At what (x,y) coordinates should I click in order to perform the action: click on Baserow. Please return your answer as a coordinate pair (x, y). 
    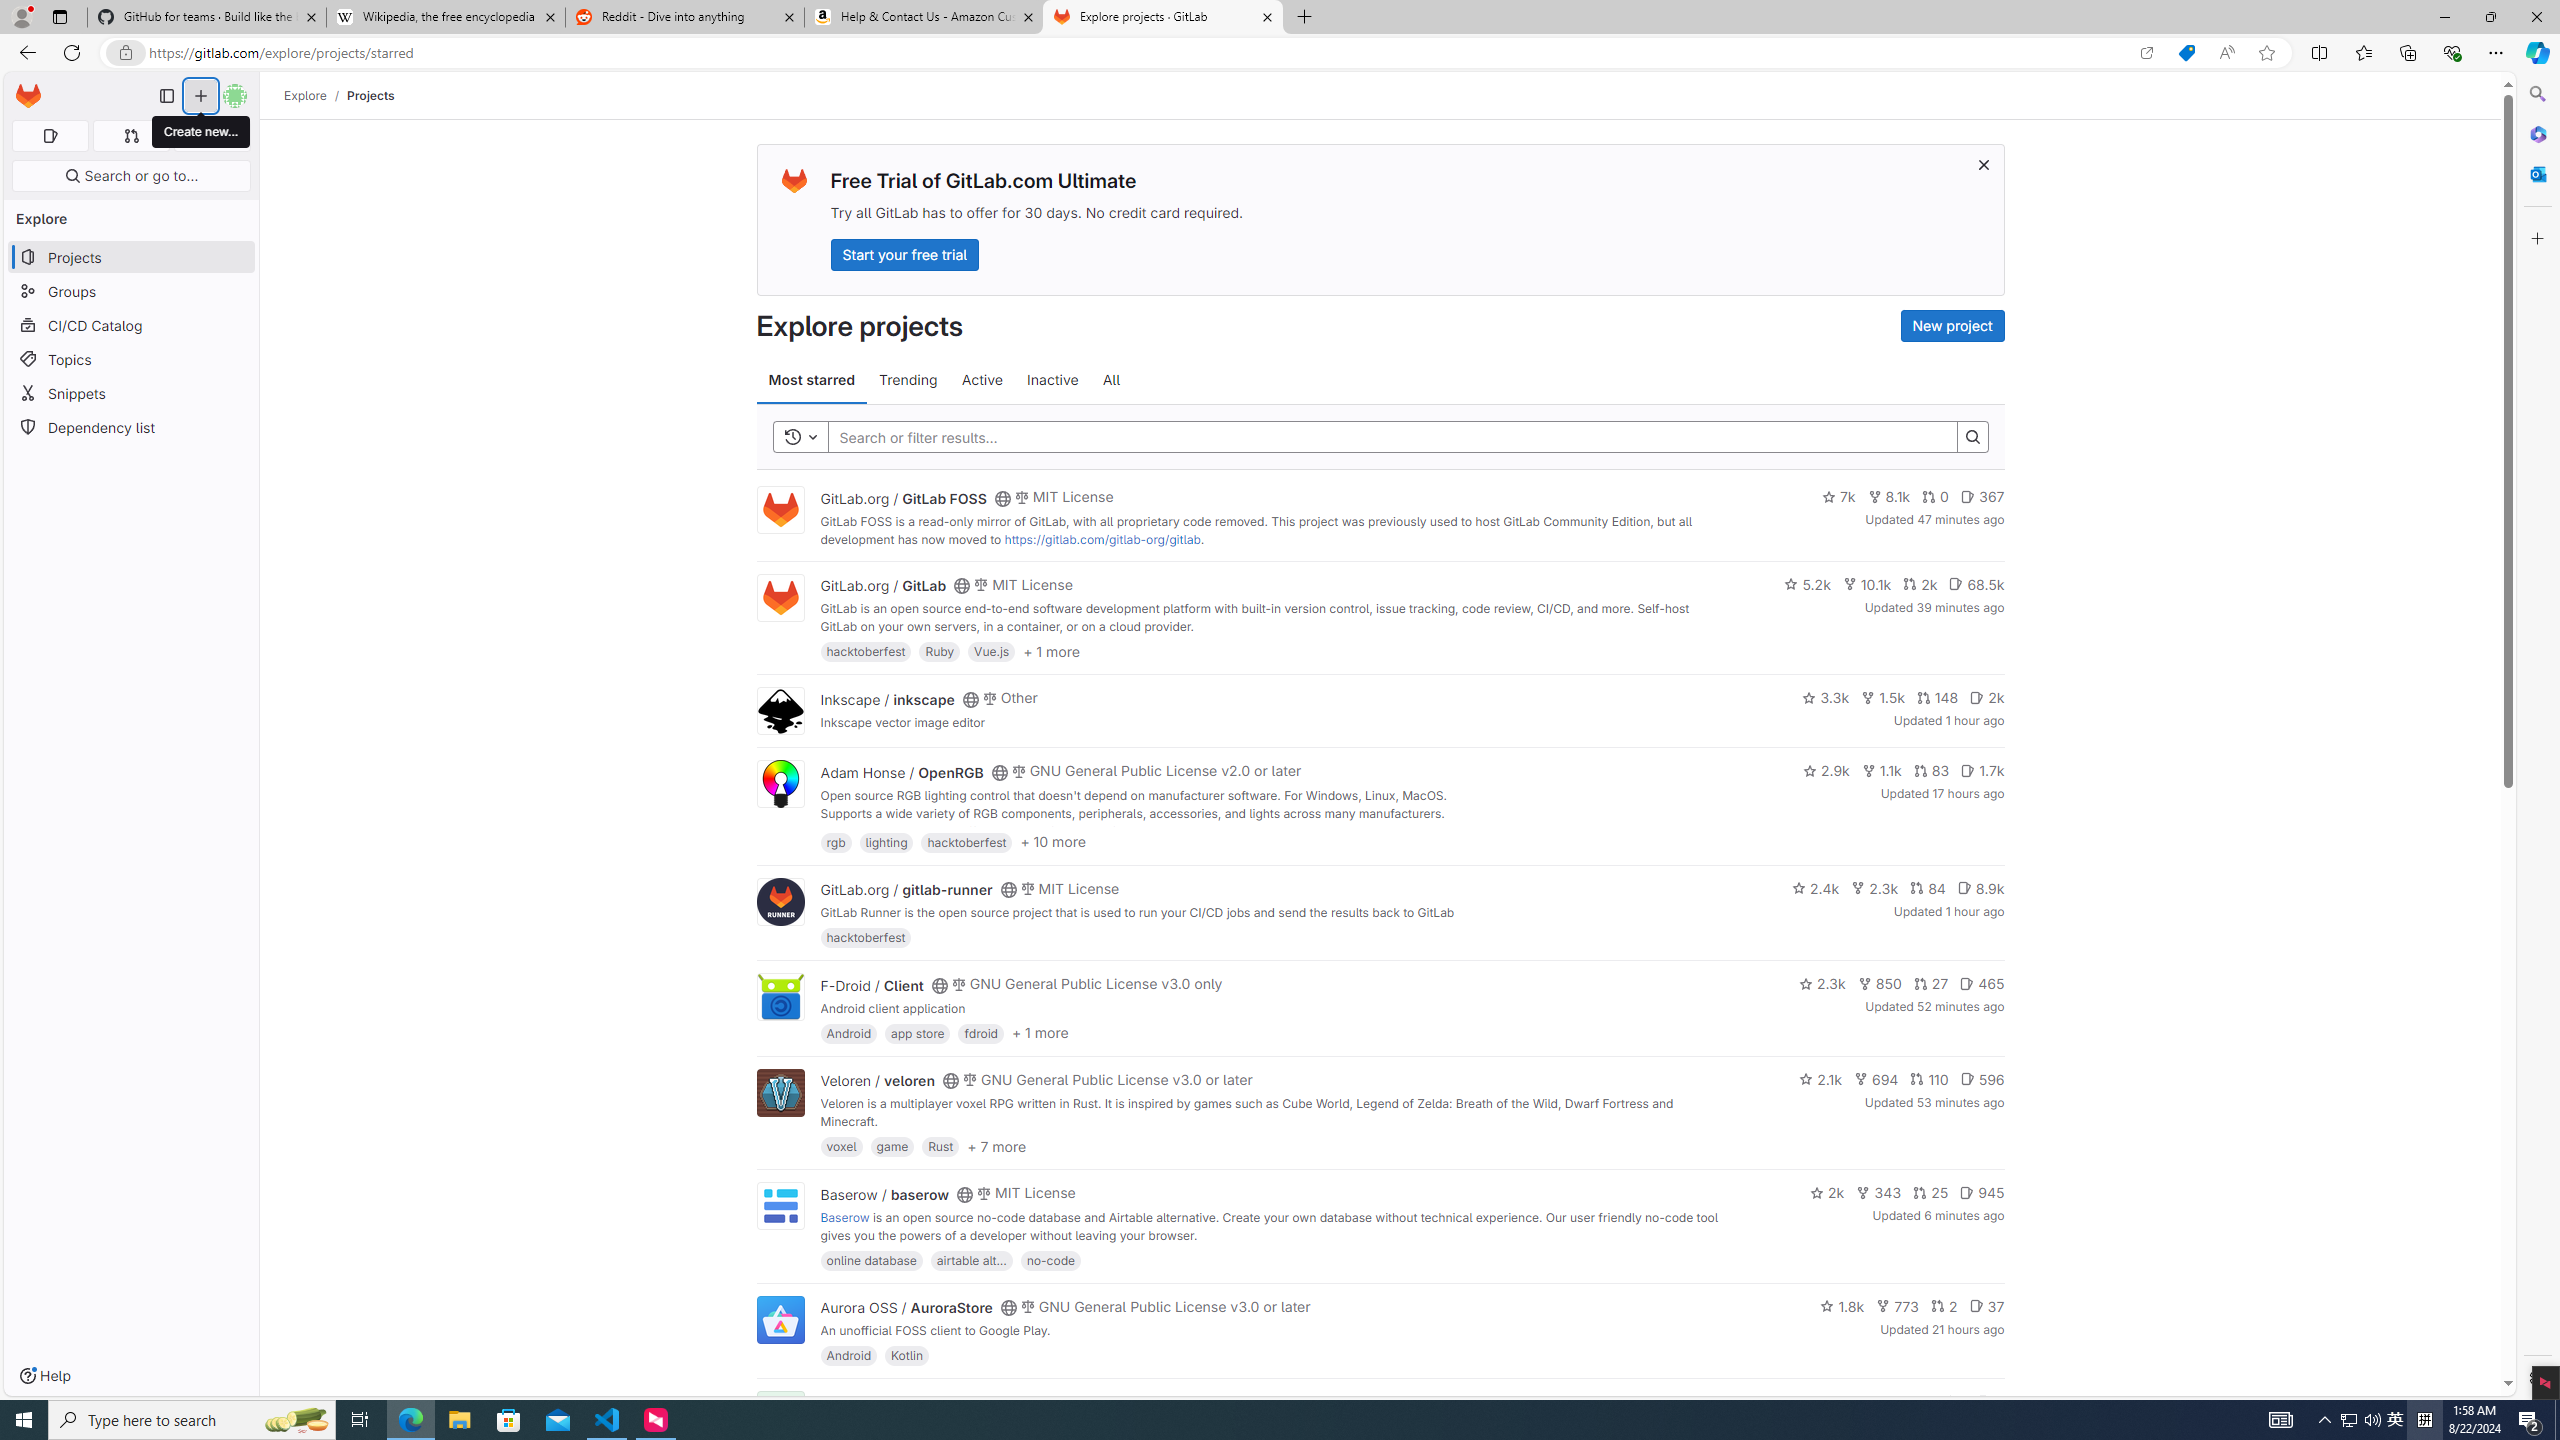
    Looking at the image, I should click on (844, 1217).